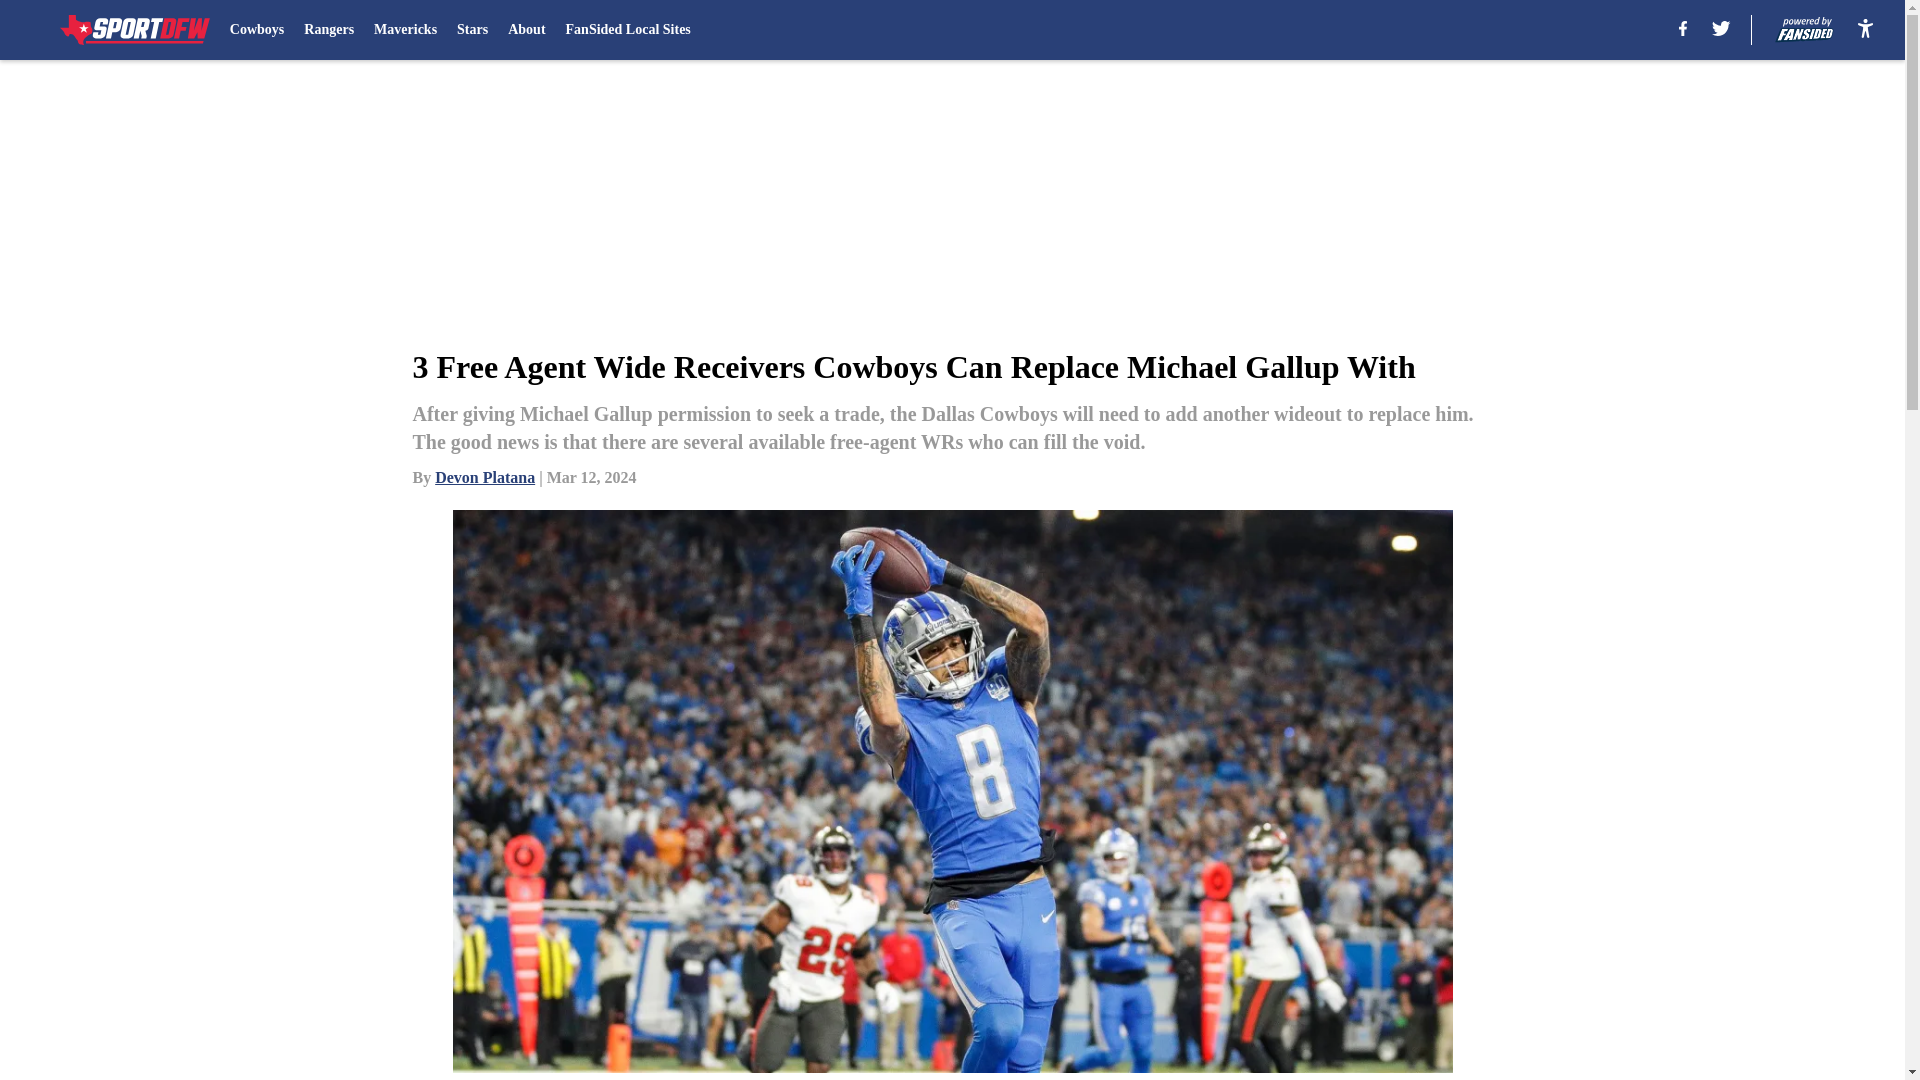 This screenshot has height=1080, width=1920. I want to click on Cowboys, so click(257, 30).